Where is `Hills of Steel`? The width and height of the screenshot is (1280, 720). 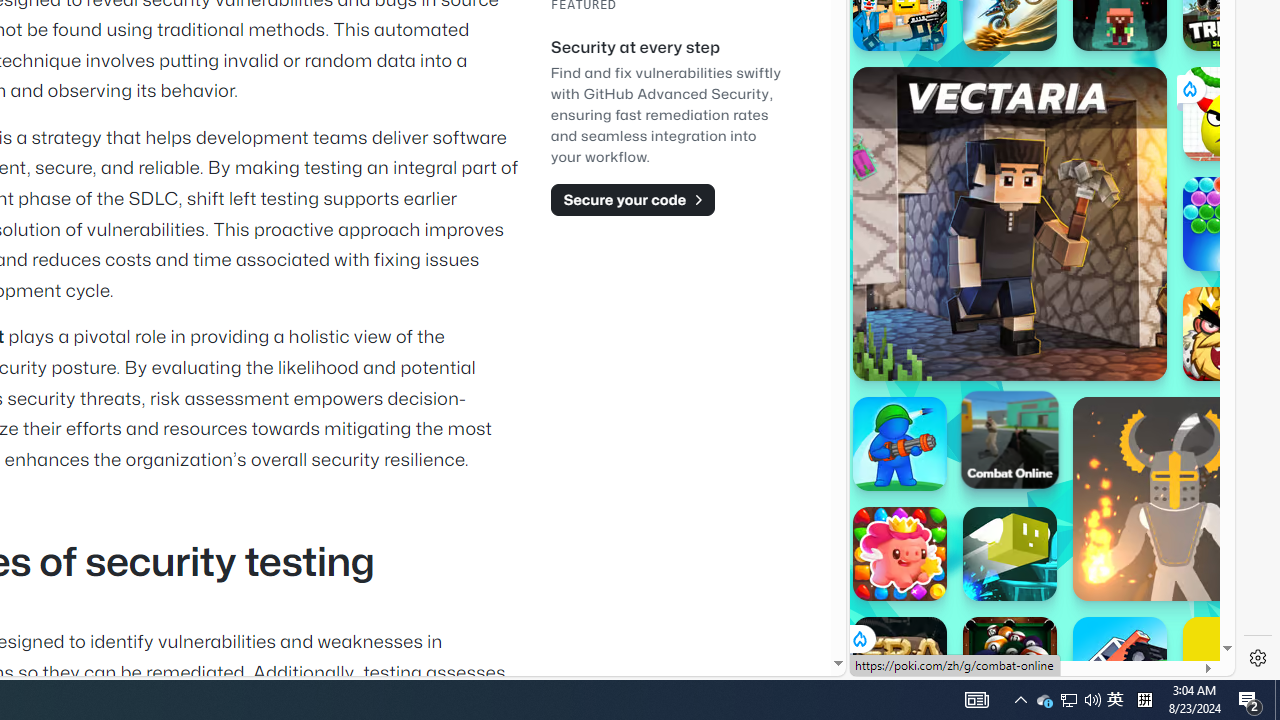 Hills of Steel is located at coordinates (925, 290).